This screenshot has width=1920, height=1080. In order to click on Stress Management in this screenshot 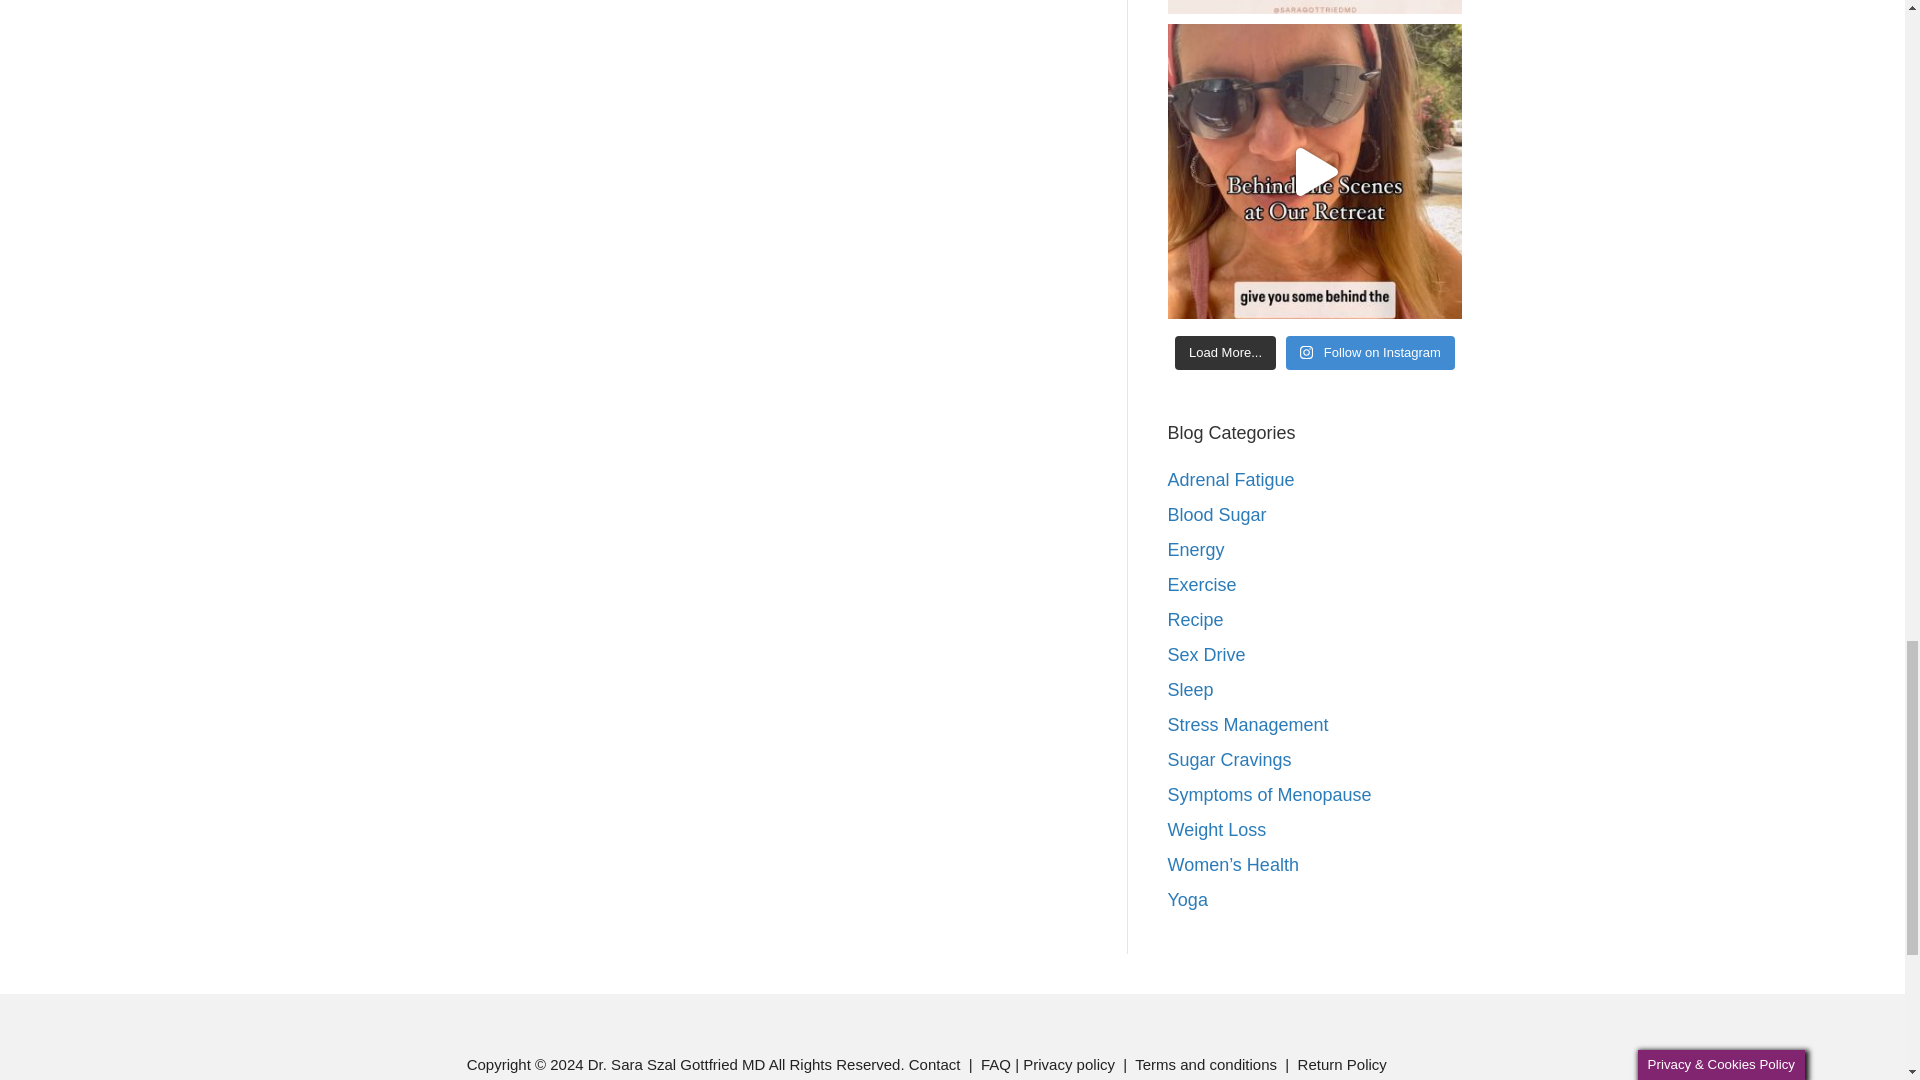, I will do `click(1248, 724)`.